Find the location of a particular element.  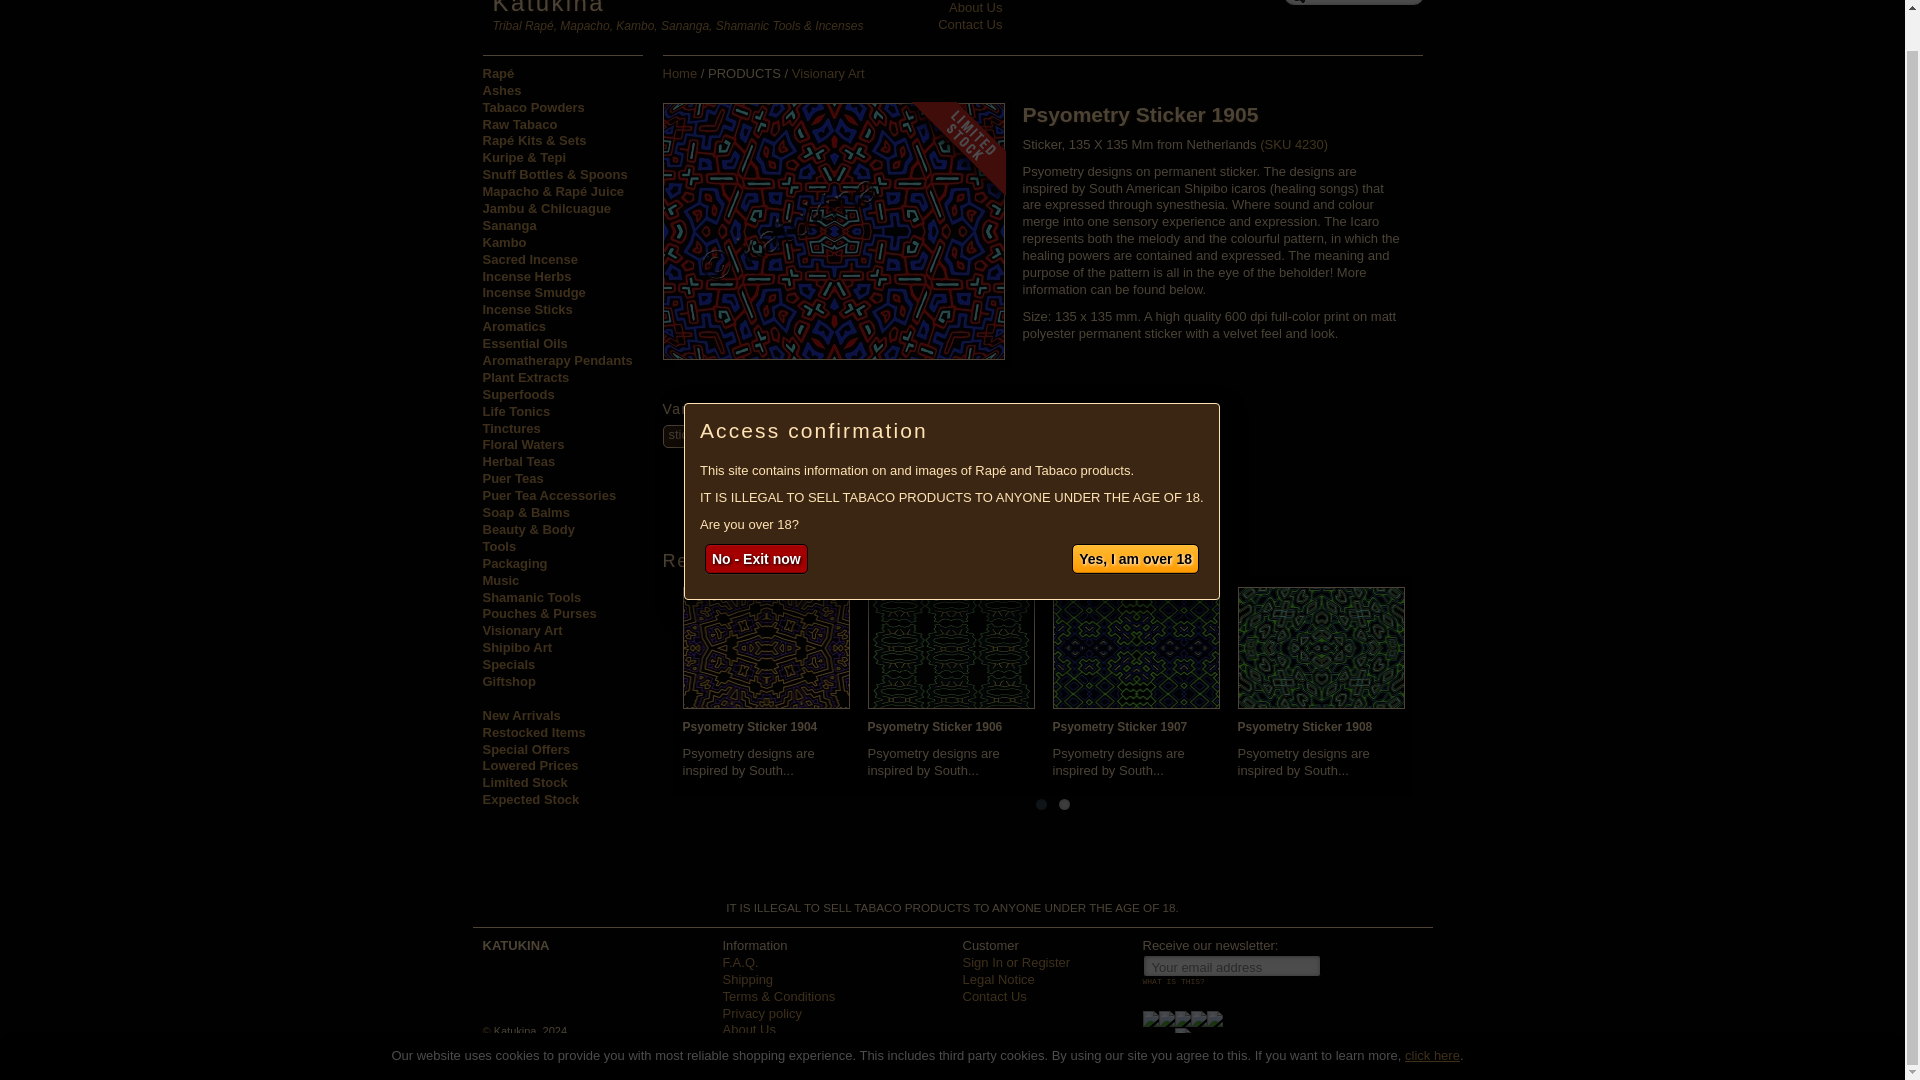

Tools is located at coordinates (561, 547).